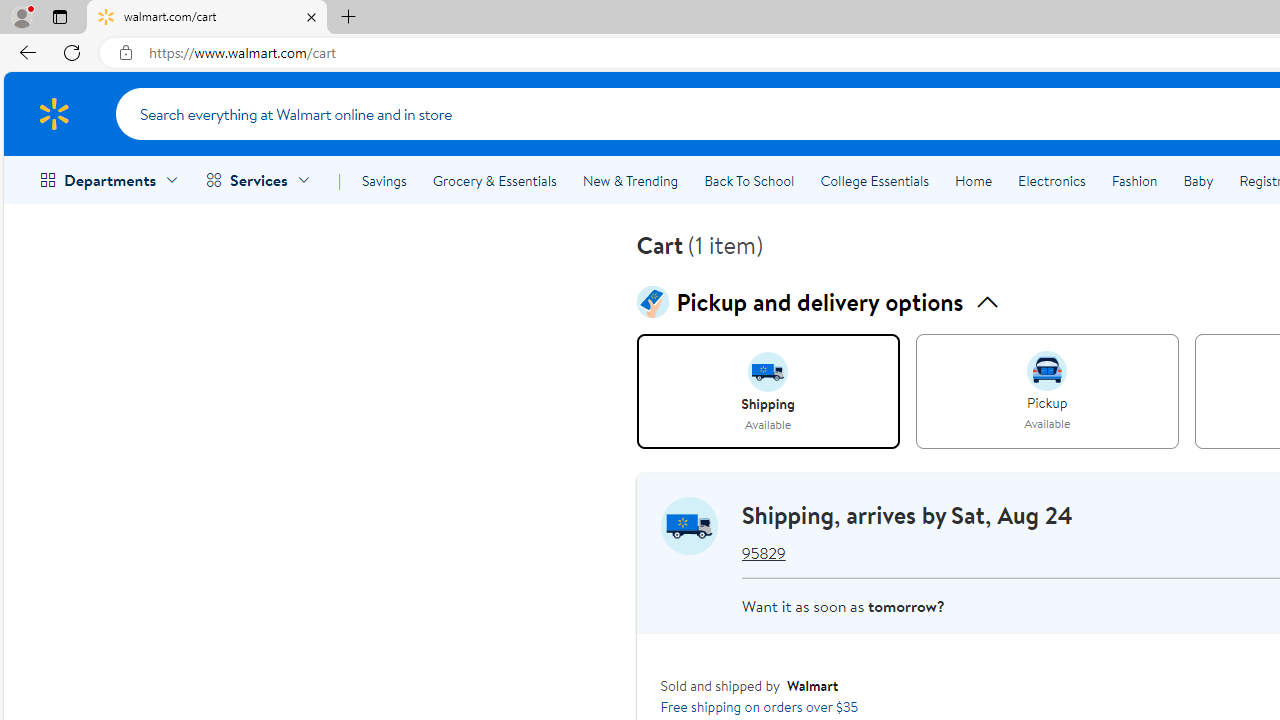 This screenshot has width=1280, height=720. What do you see at coordinates (630, 180) in the screenshot?
I see `New & Trending` at bounding box center [630, 180].